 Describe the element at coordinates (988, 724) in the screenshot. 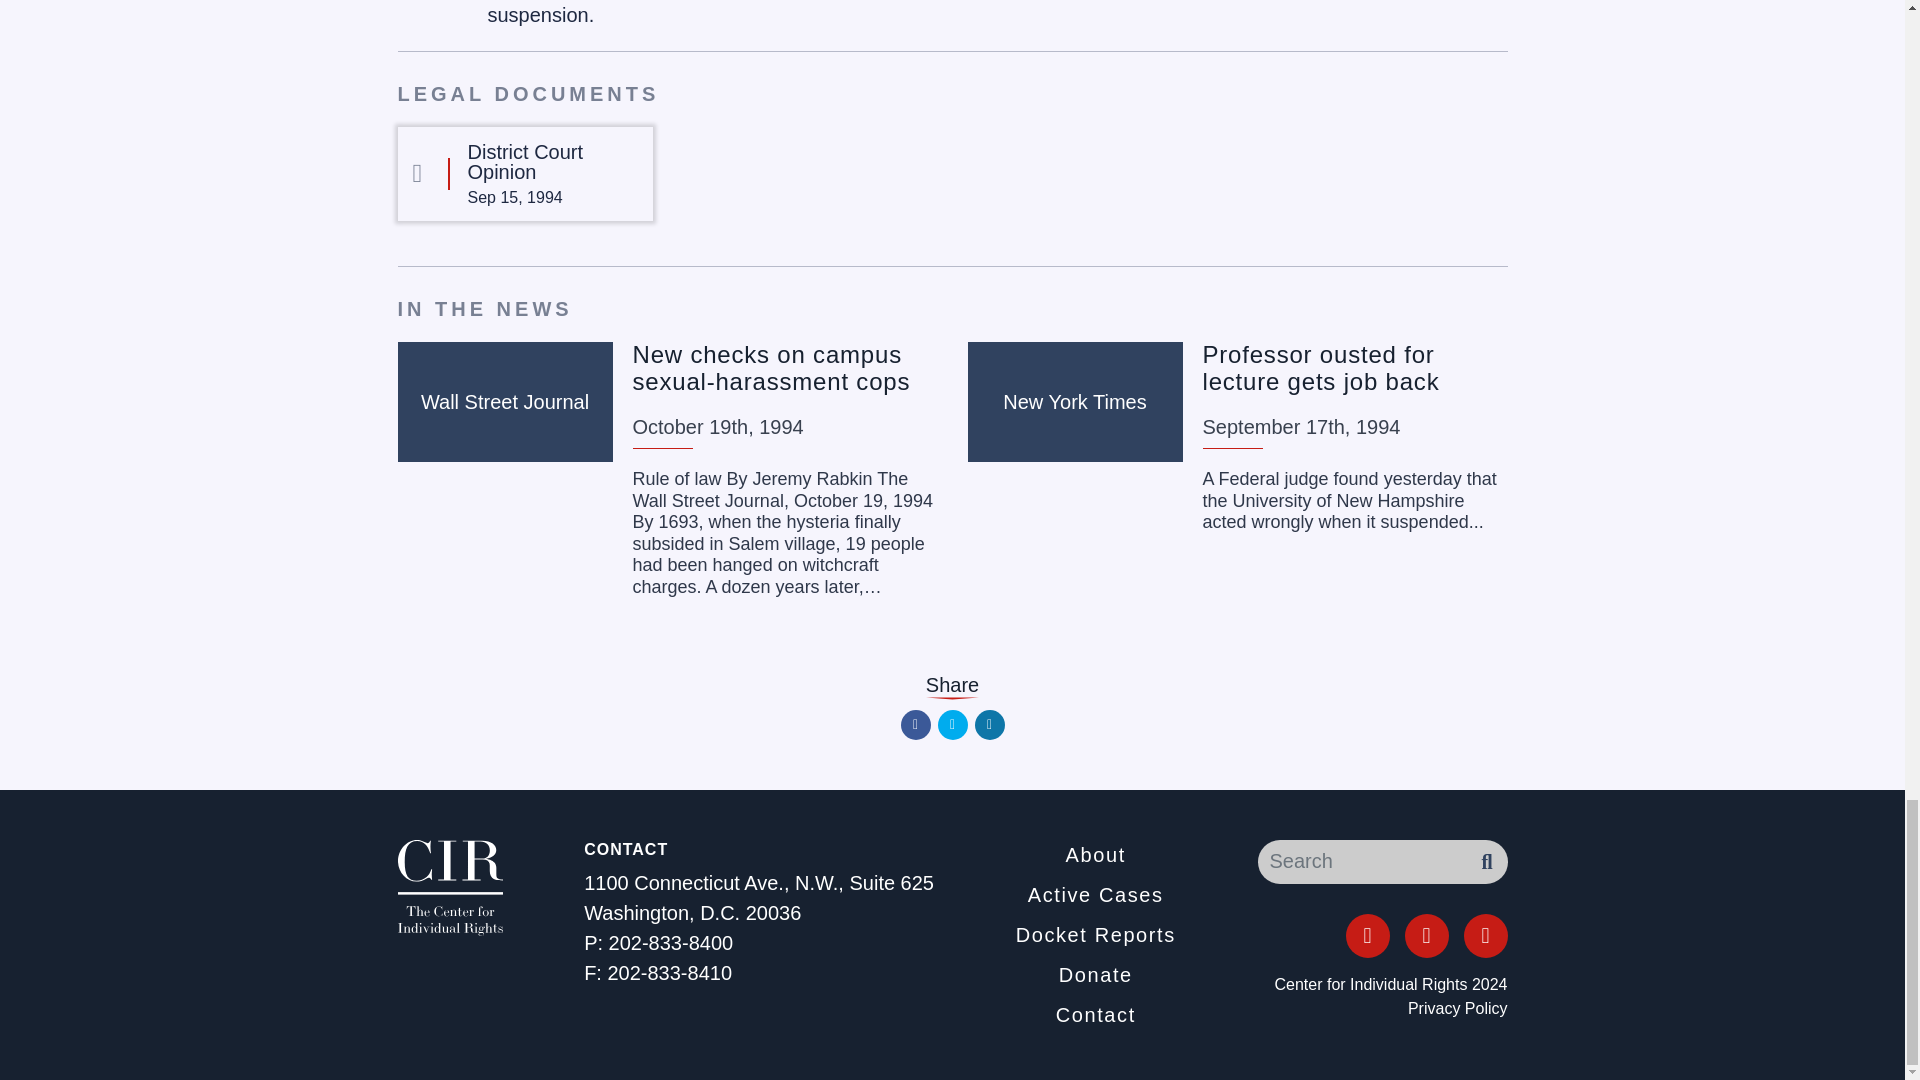

I see `LinkedIn` at that location.